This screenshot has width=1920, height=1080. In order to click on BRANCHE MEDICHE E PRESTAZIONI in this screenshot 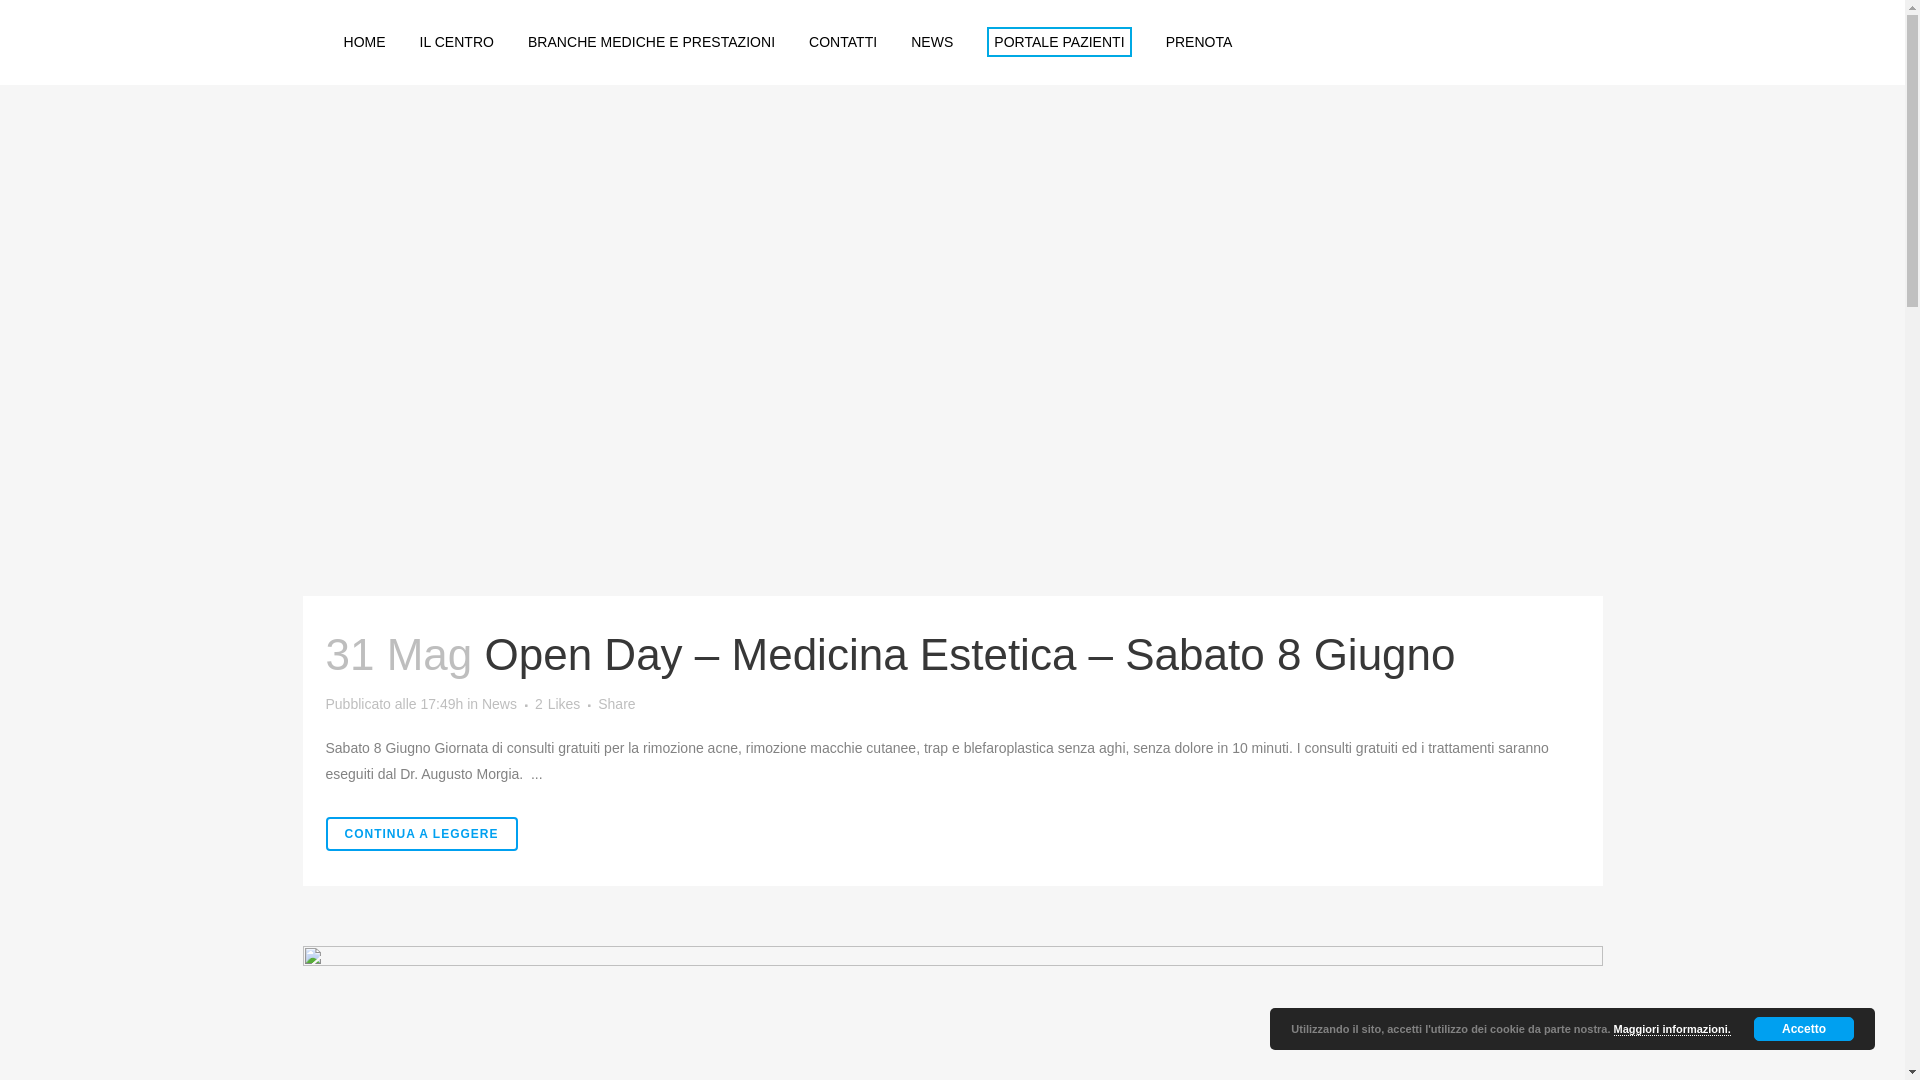, I will do `click(652, 42)`.